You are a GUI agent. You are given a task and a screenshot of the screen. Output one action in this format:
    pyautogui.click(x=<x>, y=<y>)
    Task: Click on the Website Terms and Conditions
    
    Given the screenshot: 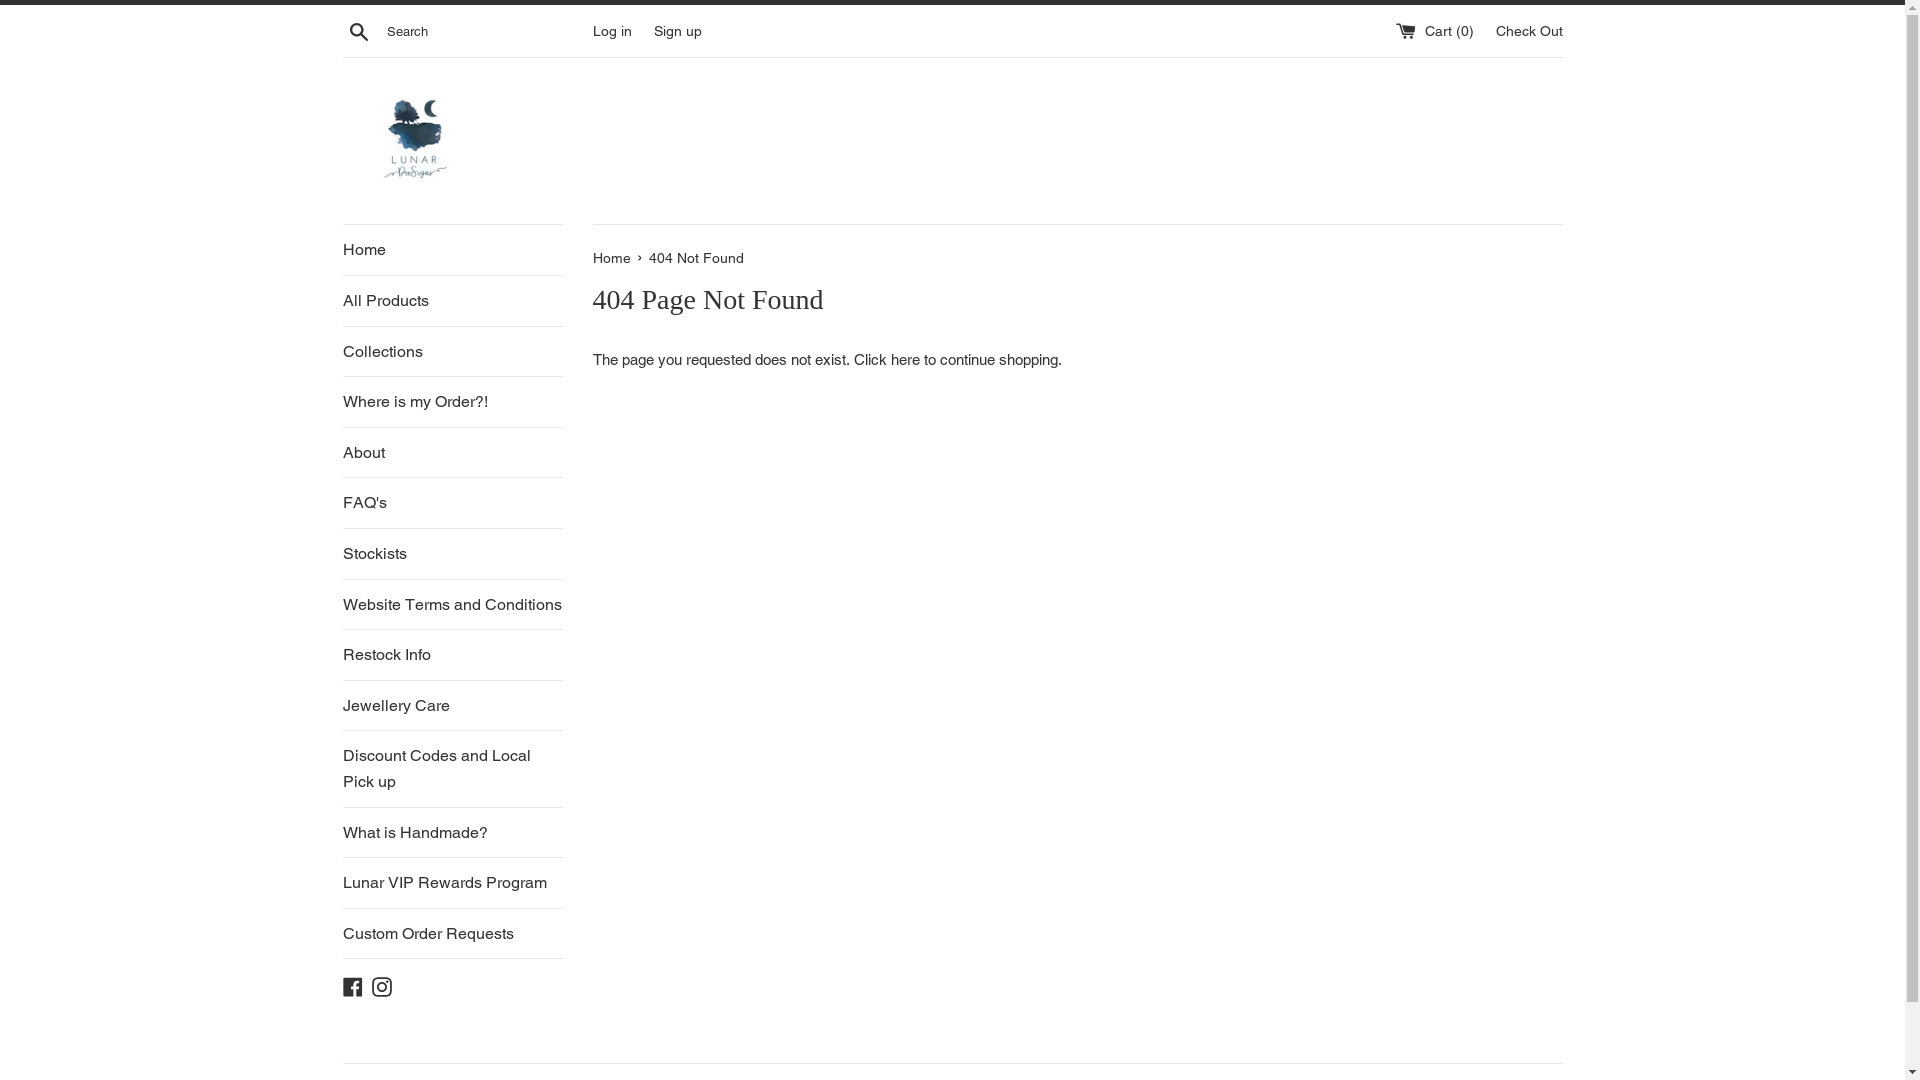 What is the action you would take?
    pyautogui.click(x=452, y=605)
    